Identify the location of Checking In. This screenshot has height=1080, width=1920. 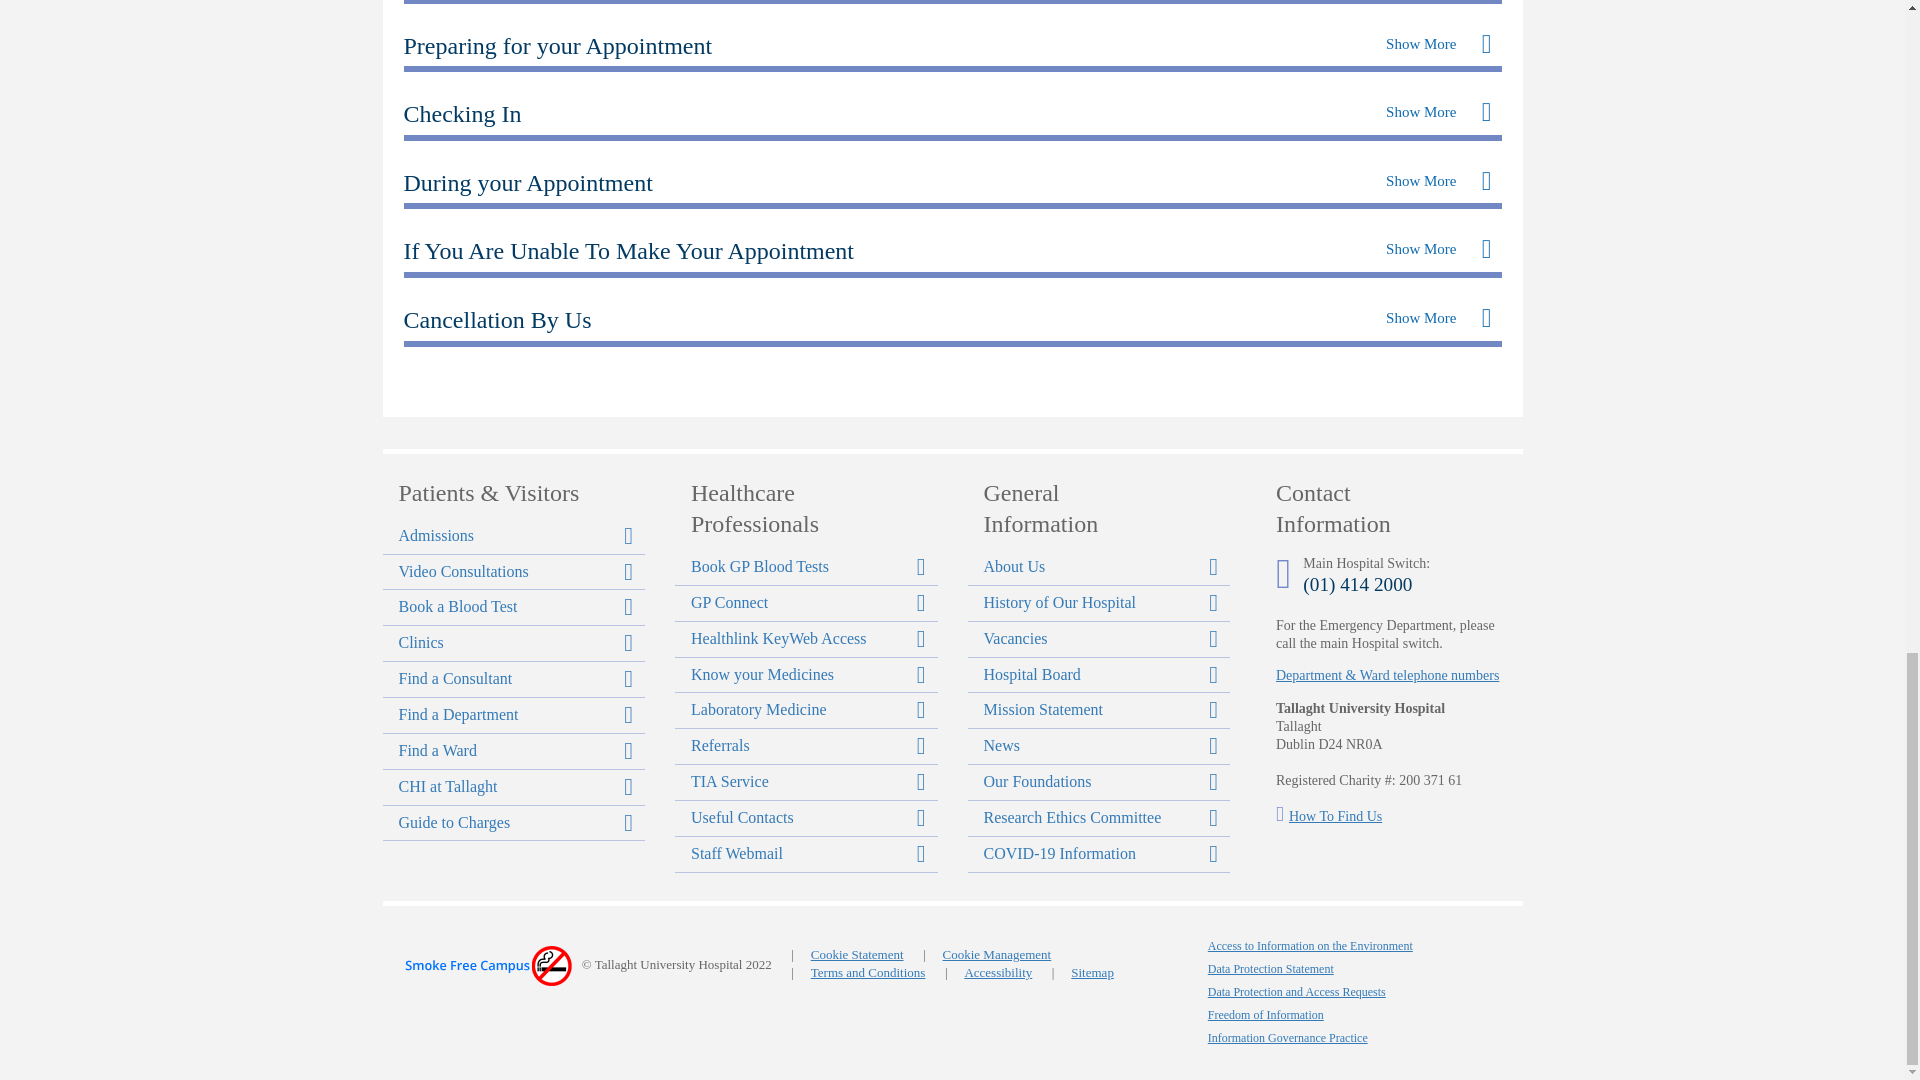
(462, 114).